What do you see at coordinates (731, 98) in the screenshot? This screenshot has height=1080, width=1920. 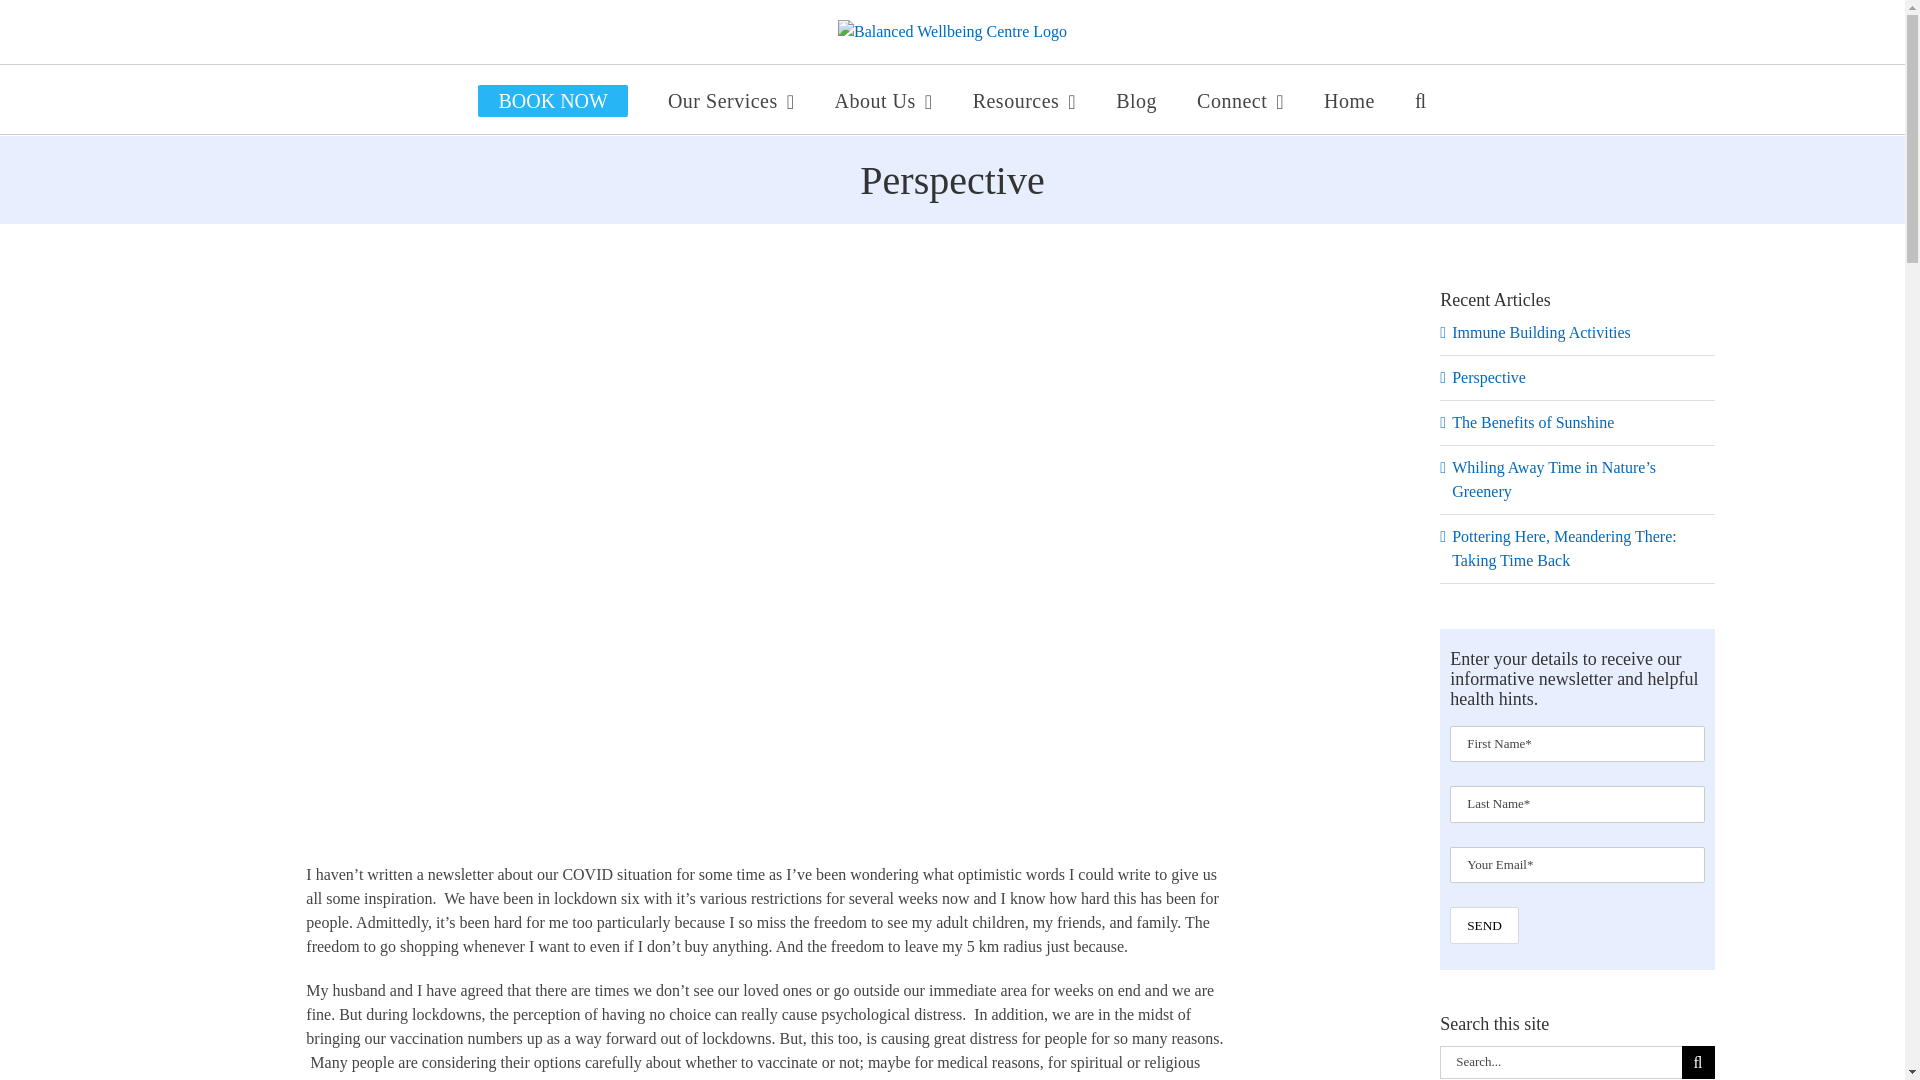 I see `Our Services` at bounding box center [731, 98].